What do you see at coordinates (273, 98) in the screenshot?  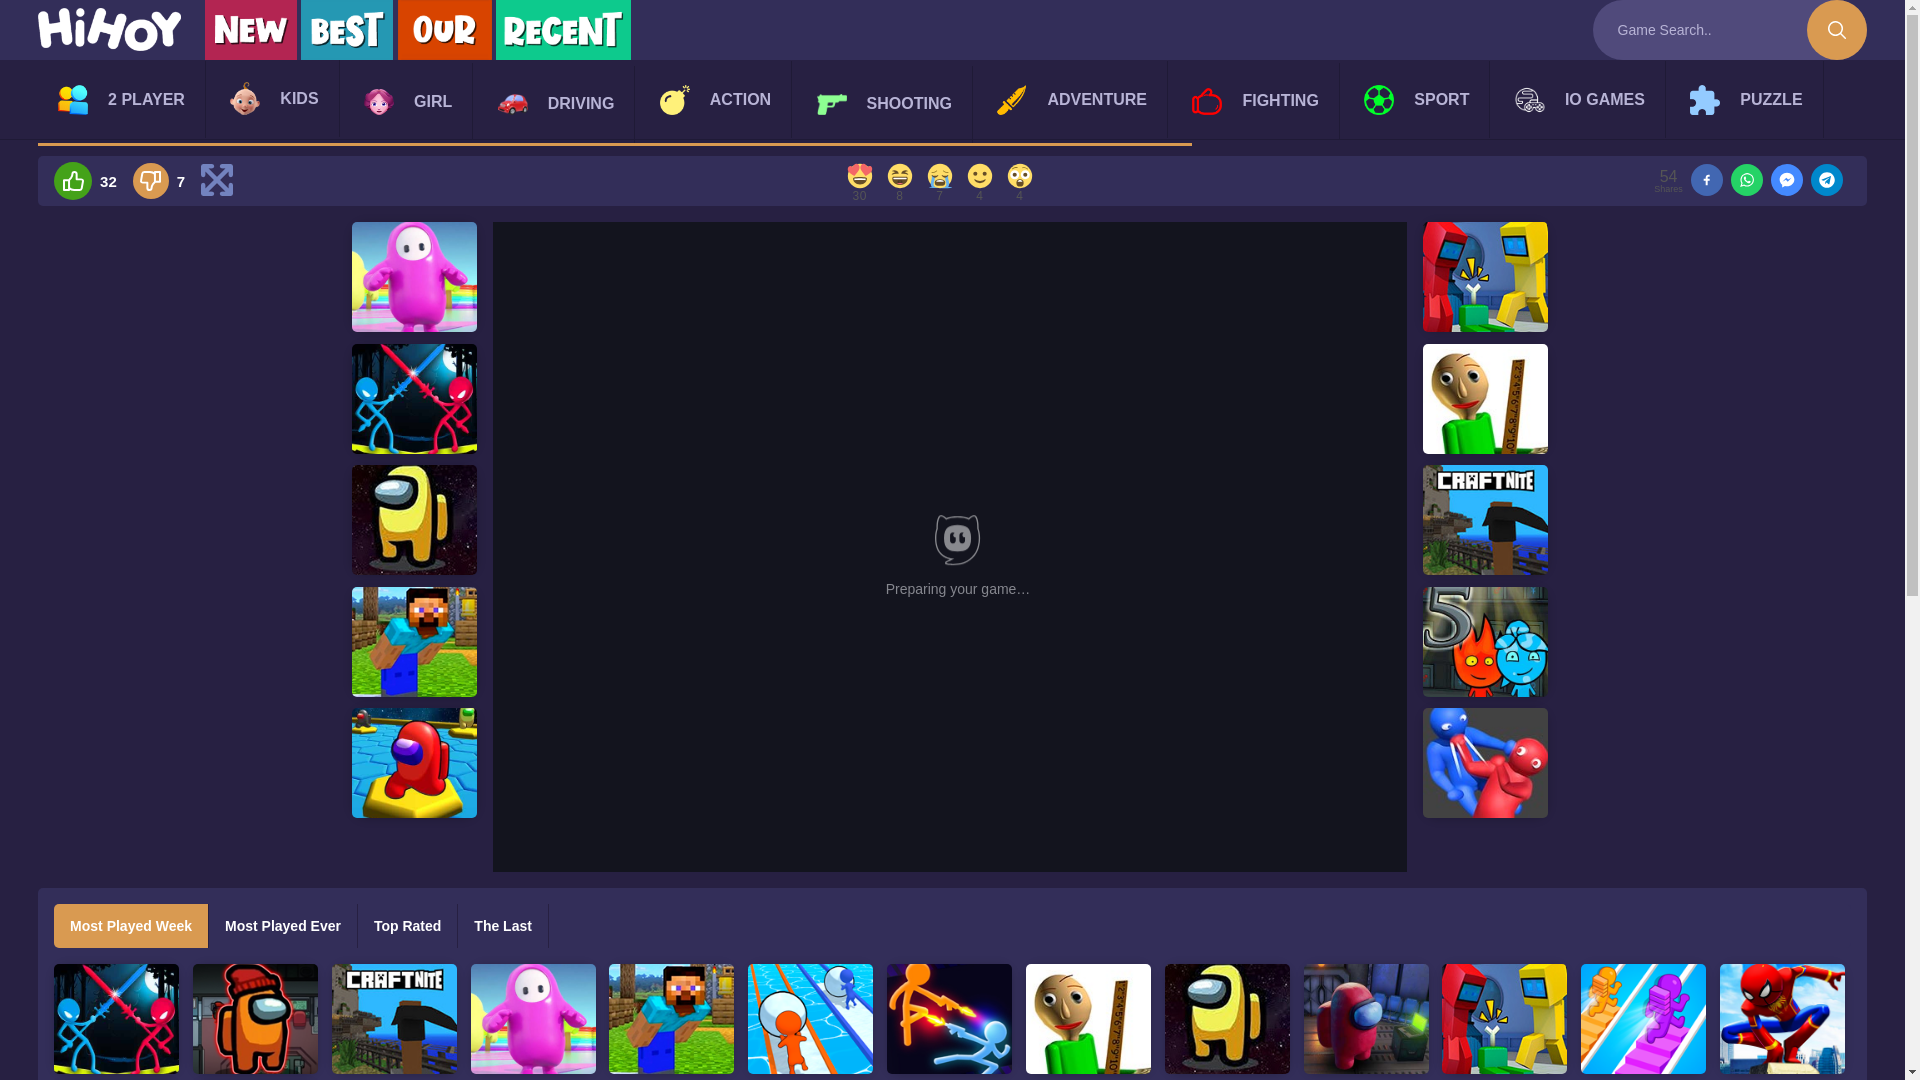 I see `KIDS` at bounding box center [273, 98].